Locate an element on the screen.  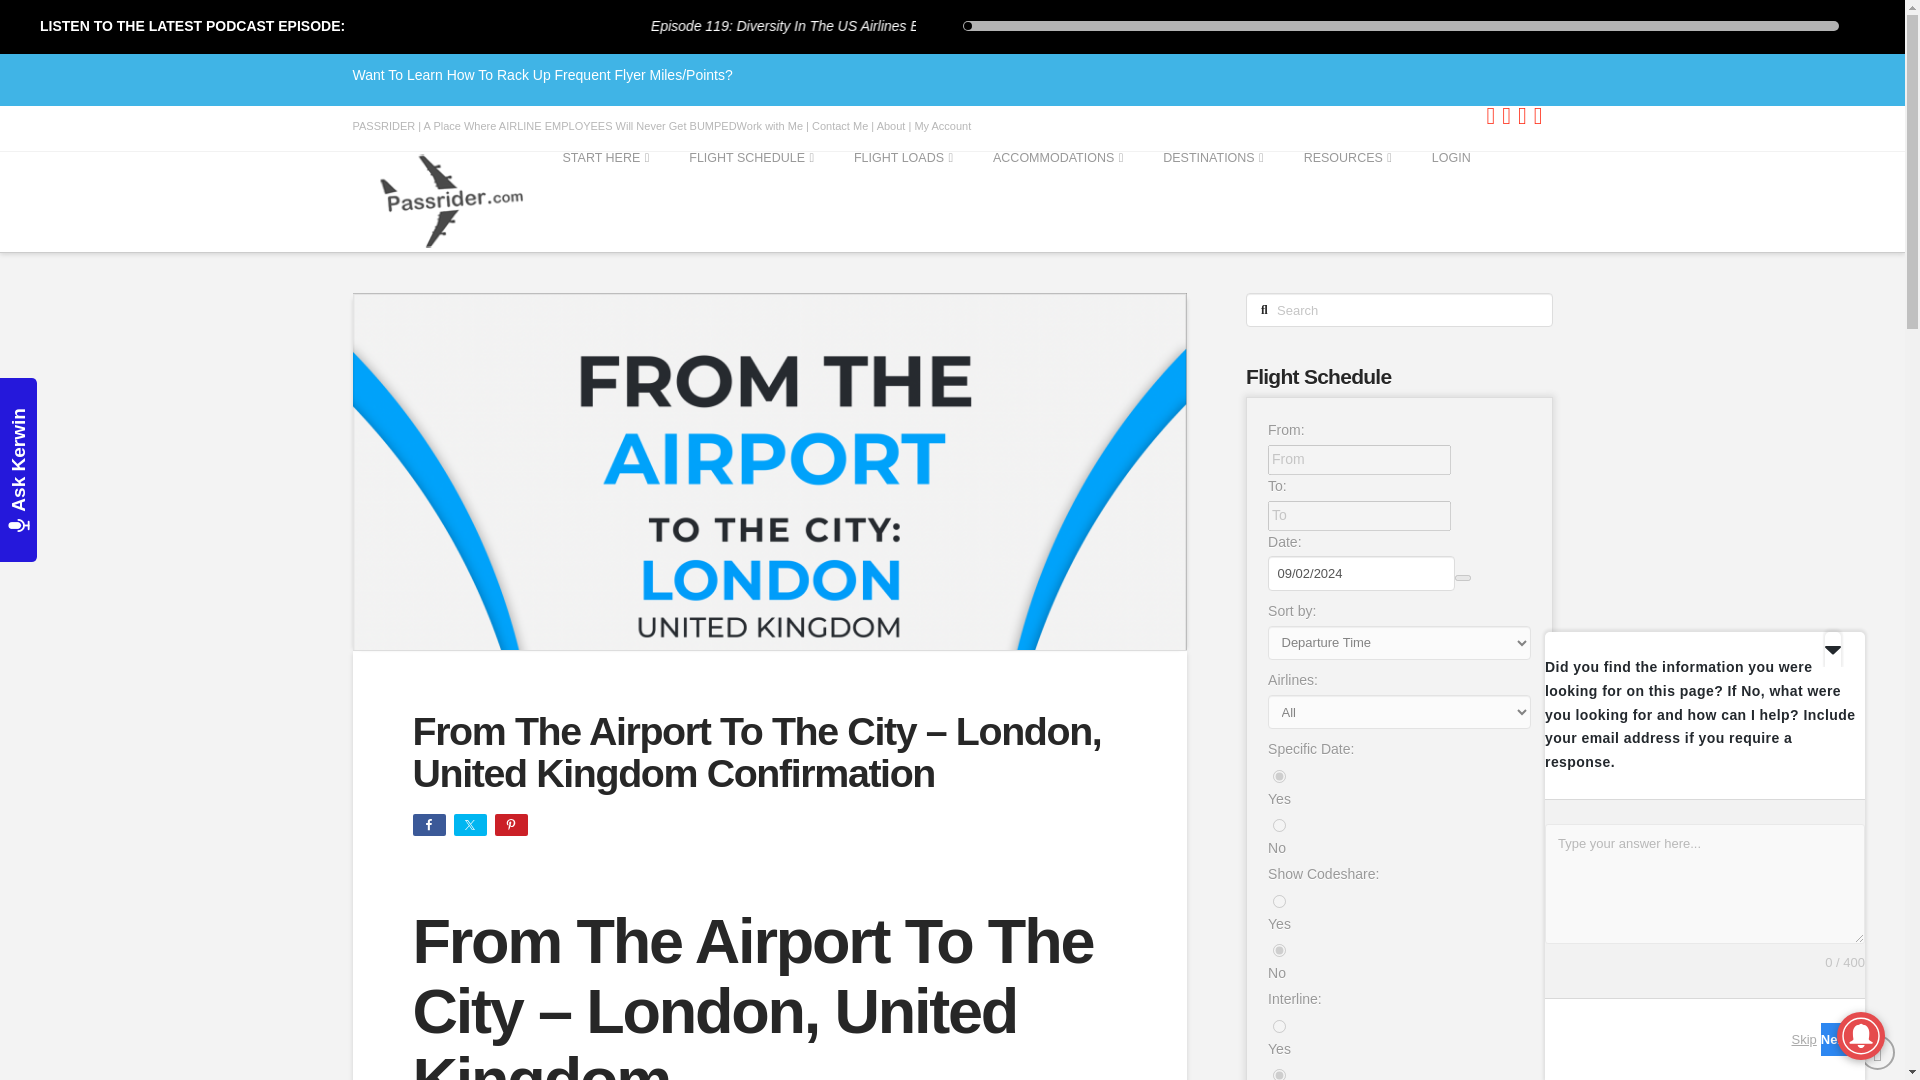
FLIGHT LOADS is located at coordinates (903, 202).